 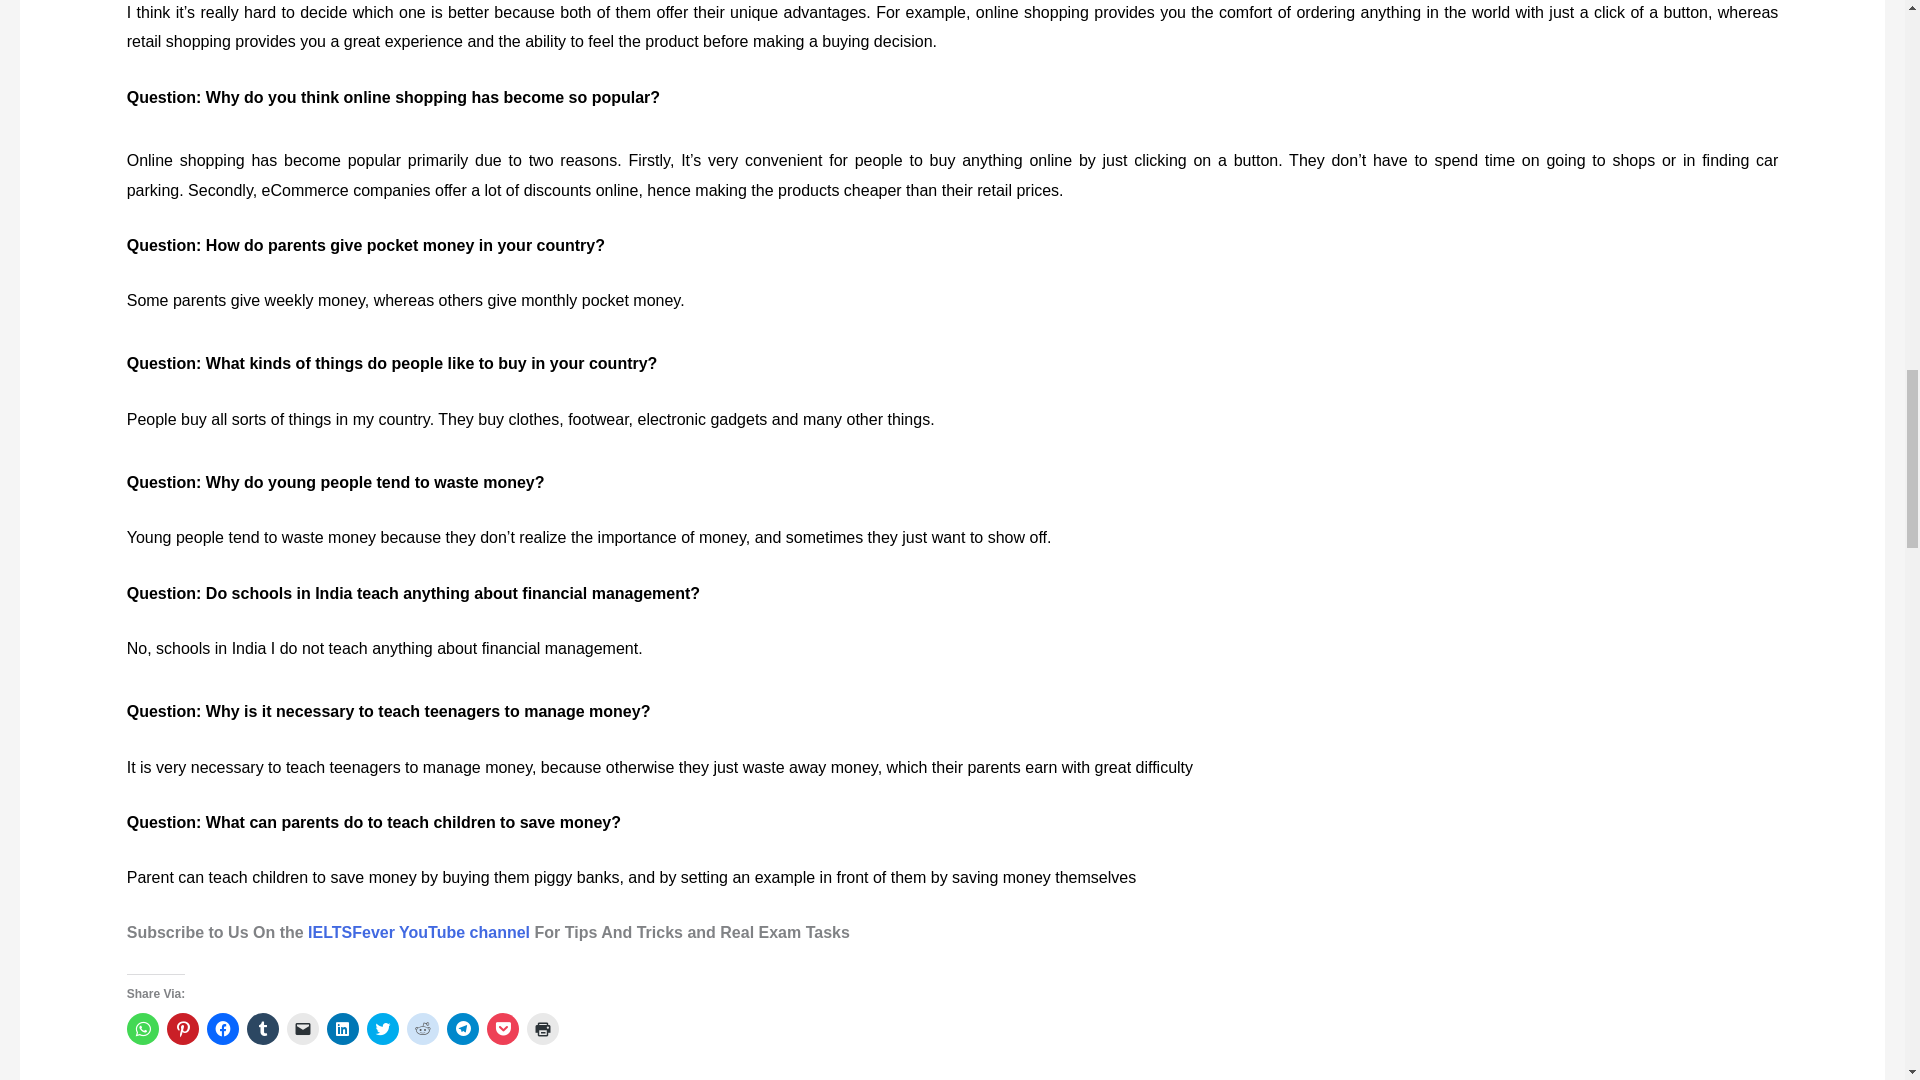 I want to click on IELTSFever YouTube channel, so click(x=418, y=932).